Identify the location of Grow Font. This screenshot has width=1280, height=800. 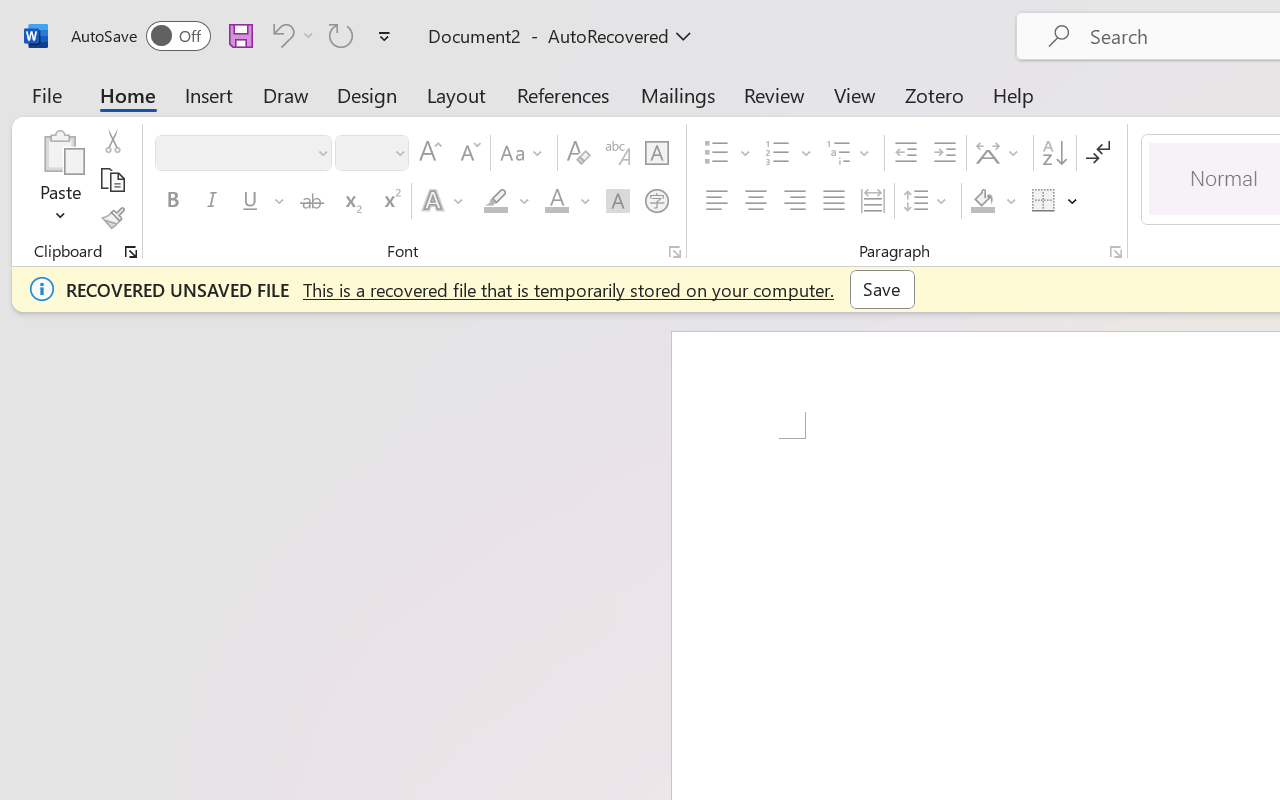
(430, 153).